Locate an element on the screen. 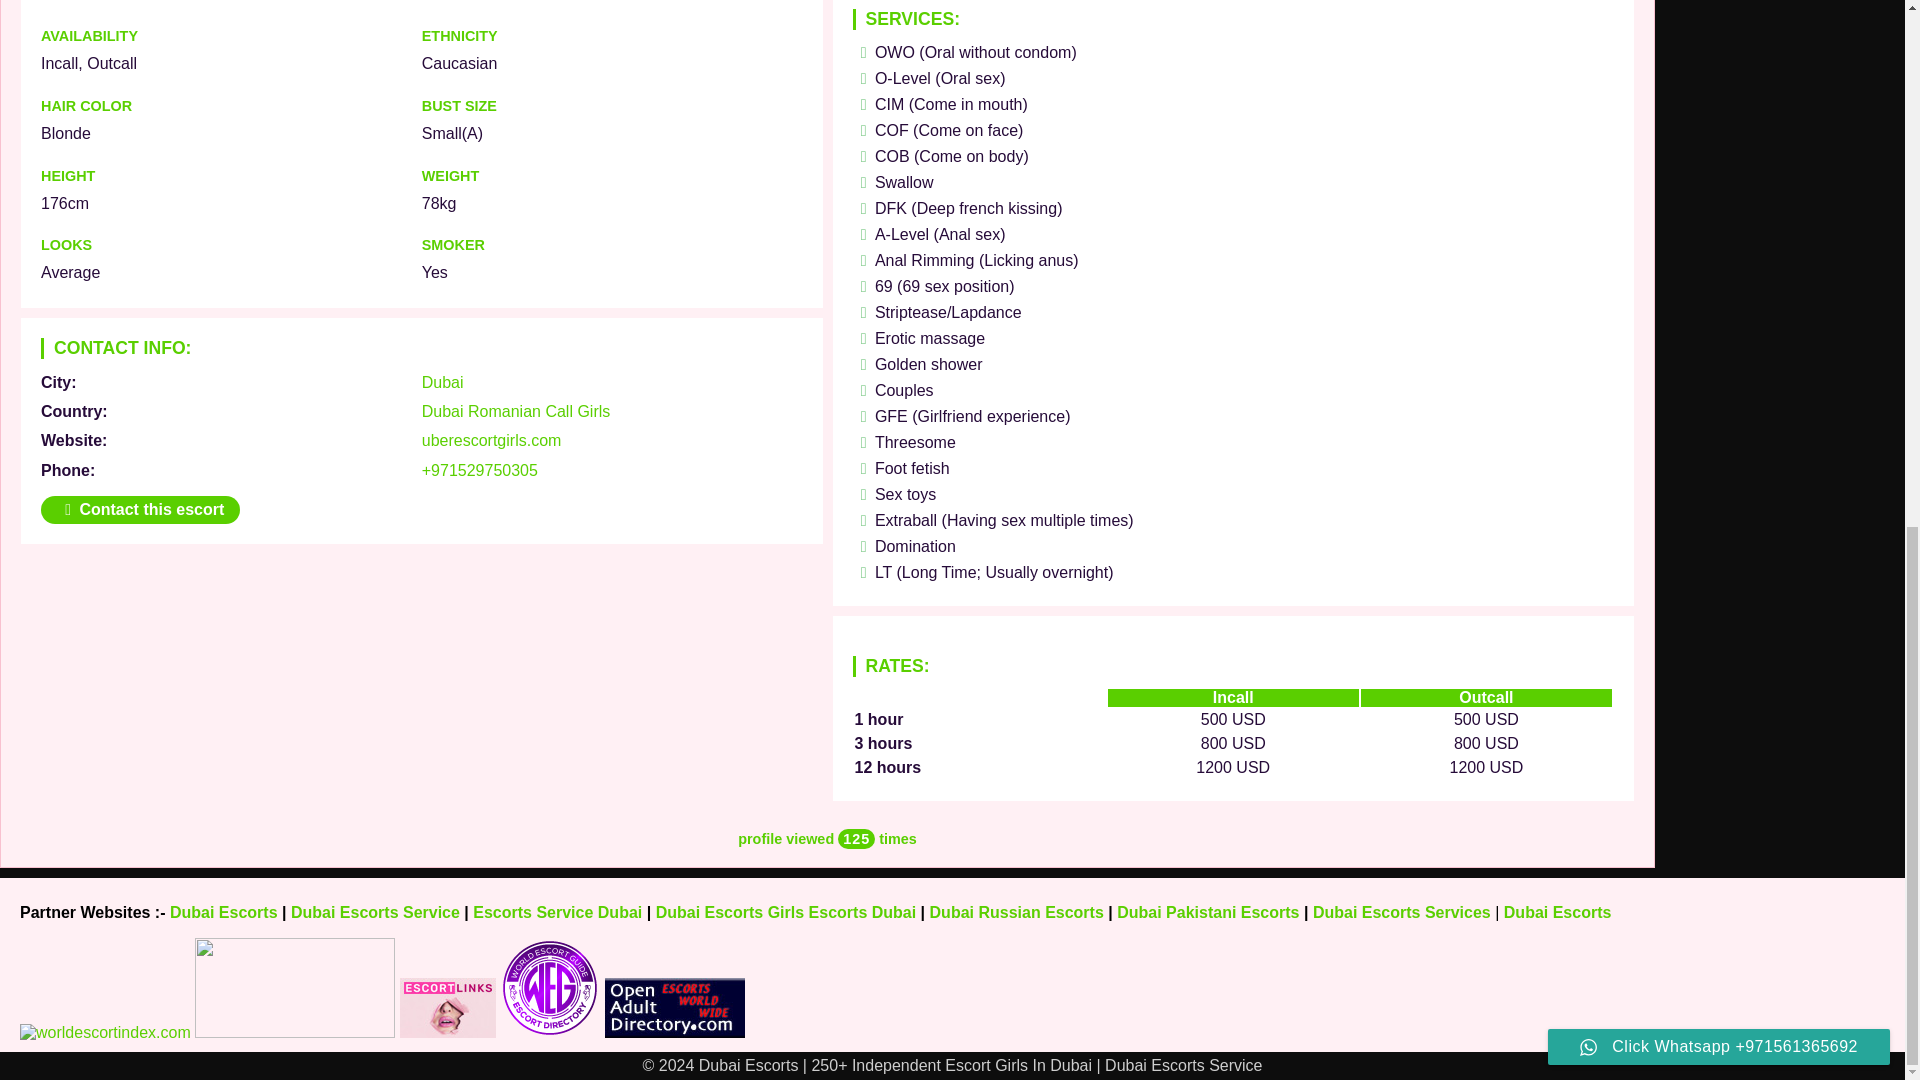 This screenshot has height=1080, width=1920. Escort services in UAE is located at coordinates (447, 1032).